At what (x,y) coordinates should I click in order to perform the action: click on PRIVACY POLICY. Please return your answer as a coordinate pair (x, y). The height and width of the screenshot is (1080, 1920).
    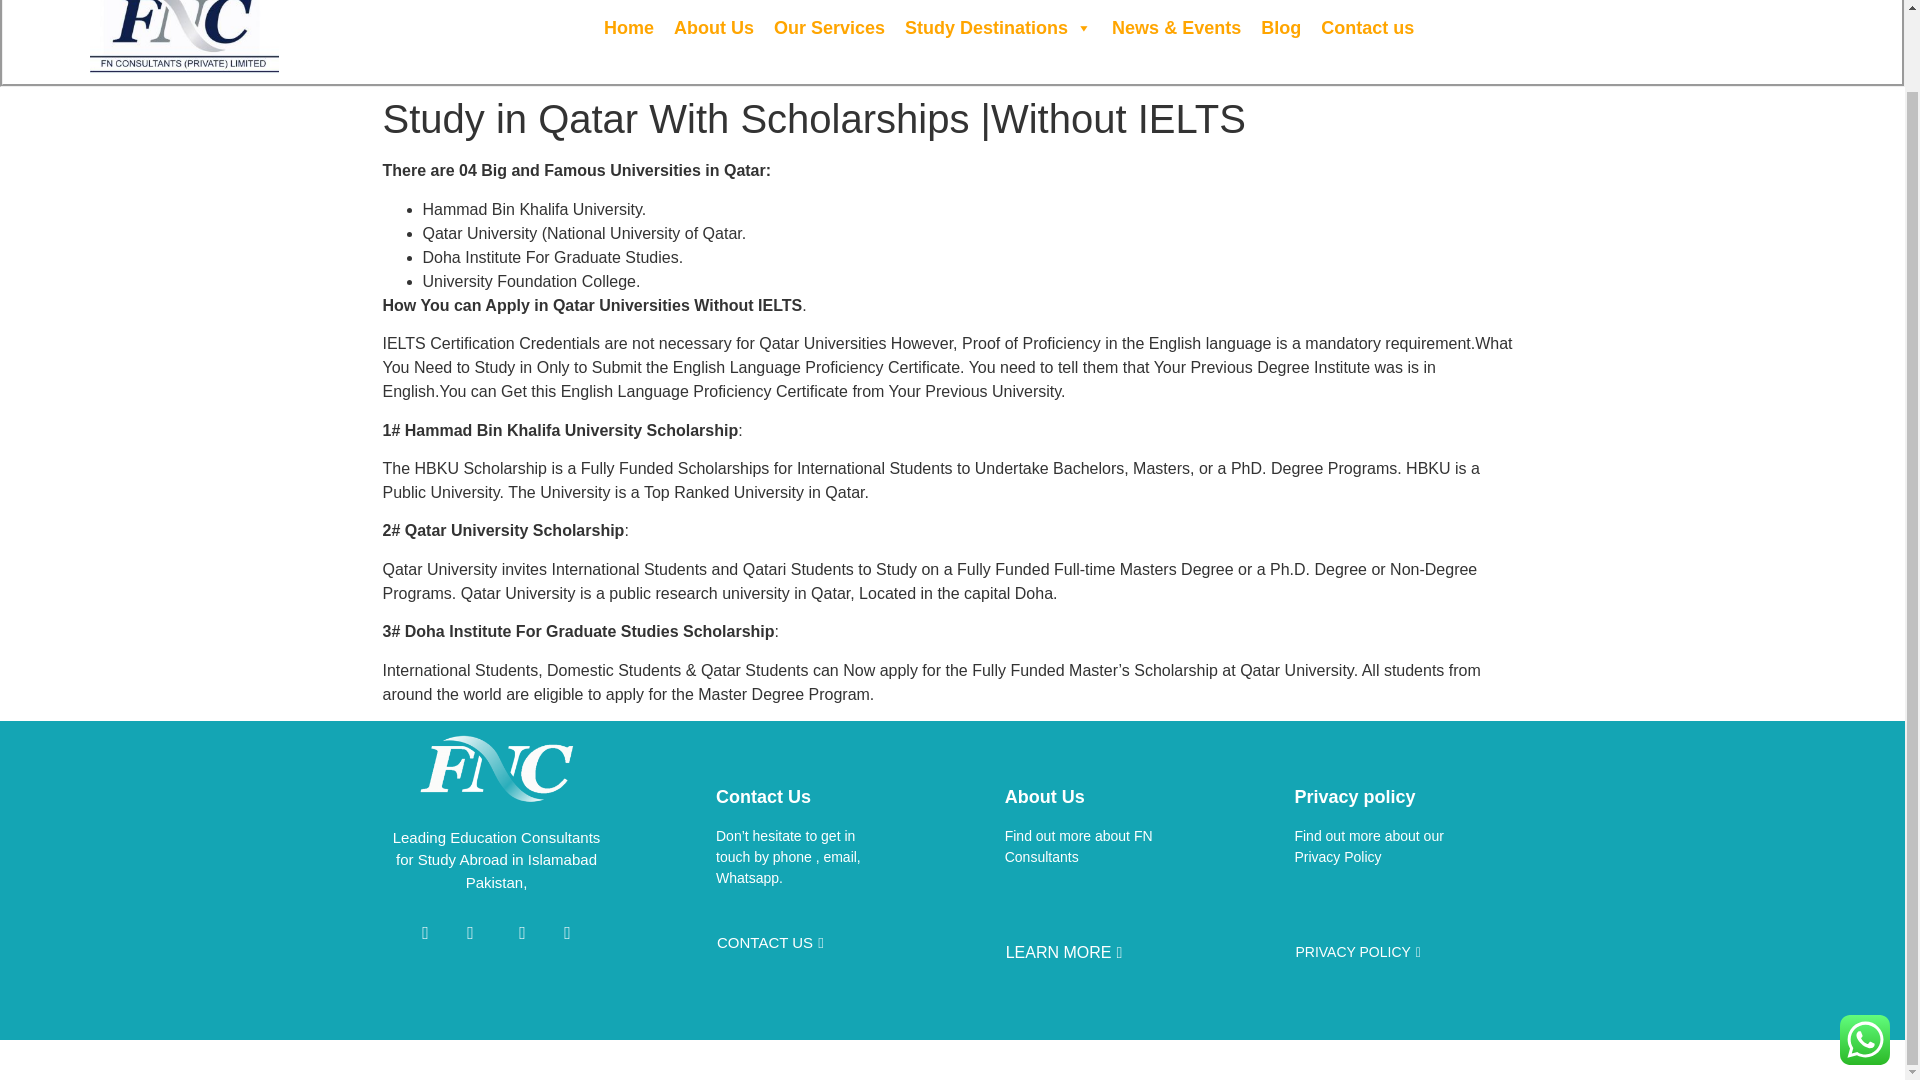
    Looking at the image, I should click on (1358, 952).